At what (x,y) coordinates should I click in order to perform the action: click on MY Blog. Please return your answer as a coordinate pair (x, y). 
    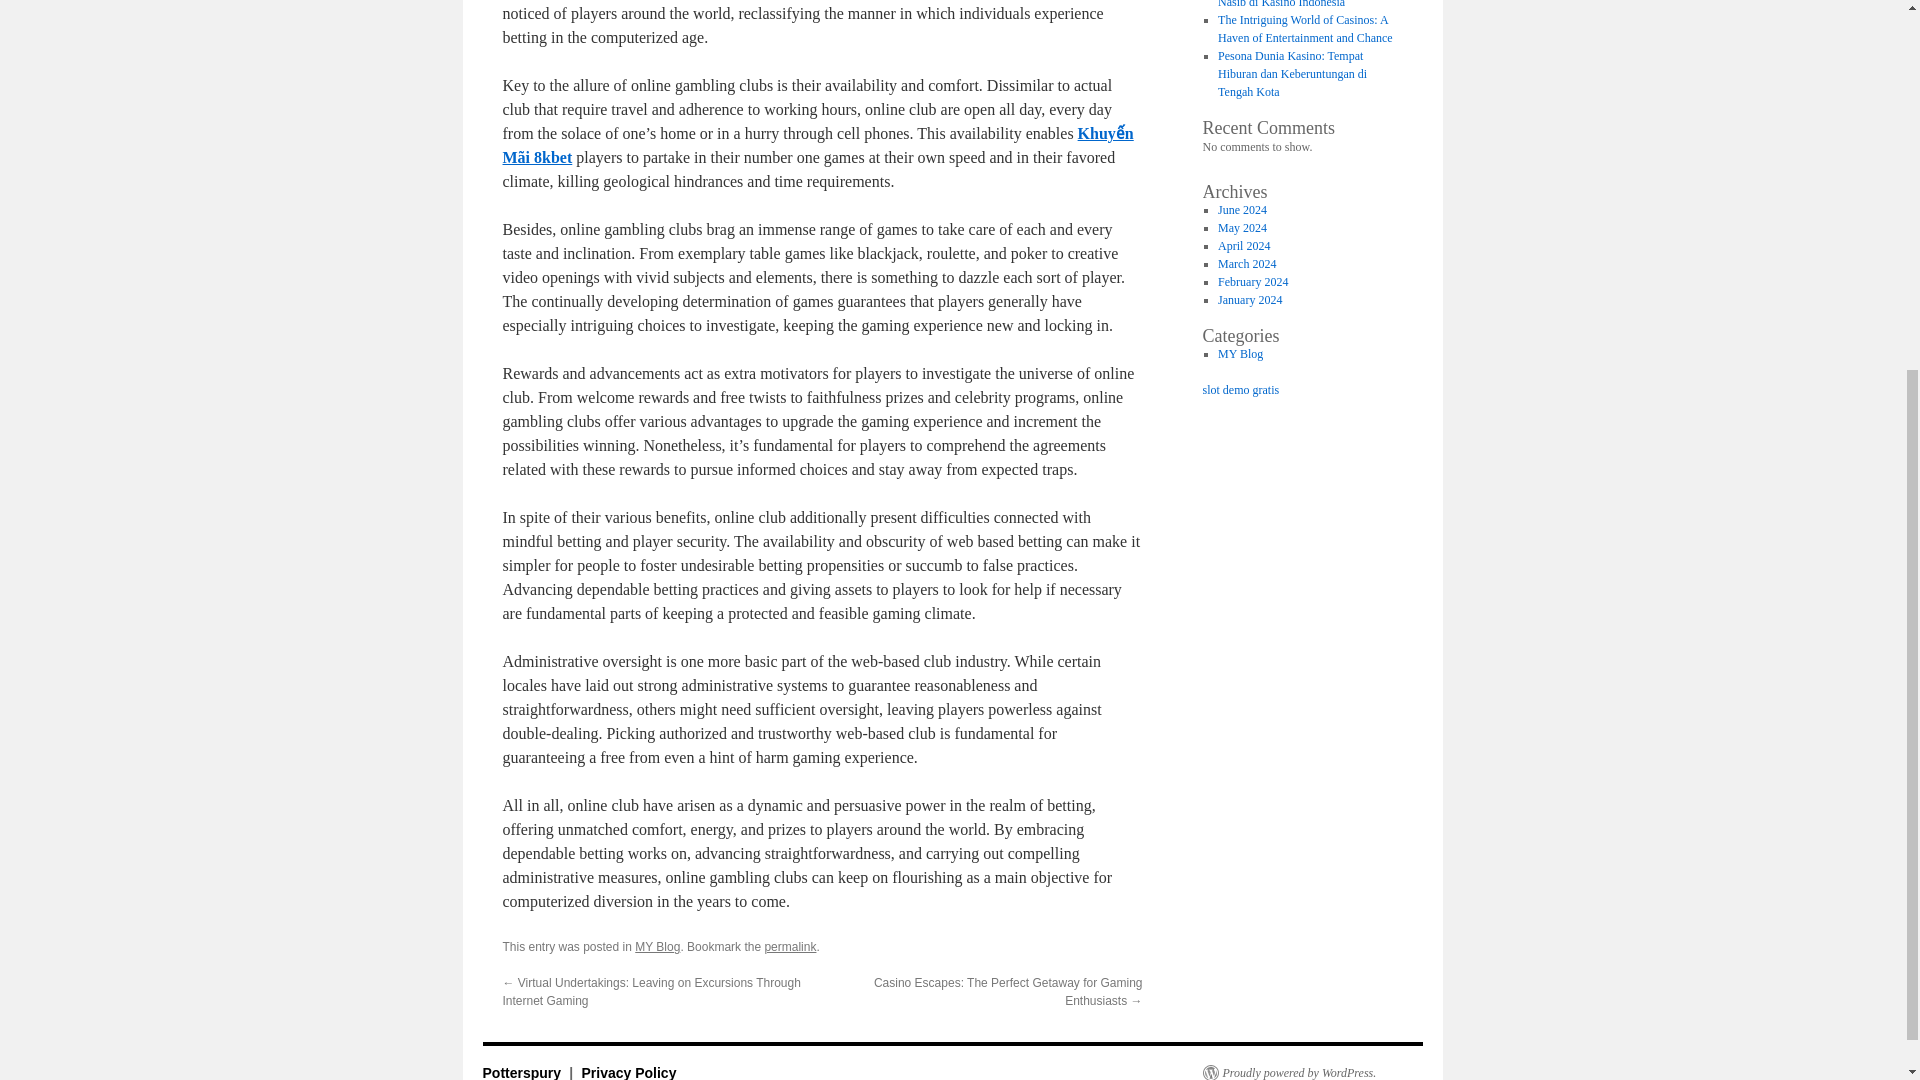
    Looking at the image, I should click on (657, 946).